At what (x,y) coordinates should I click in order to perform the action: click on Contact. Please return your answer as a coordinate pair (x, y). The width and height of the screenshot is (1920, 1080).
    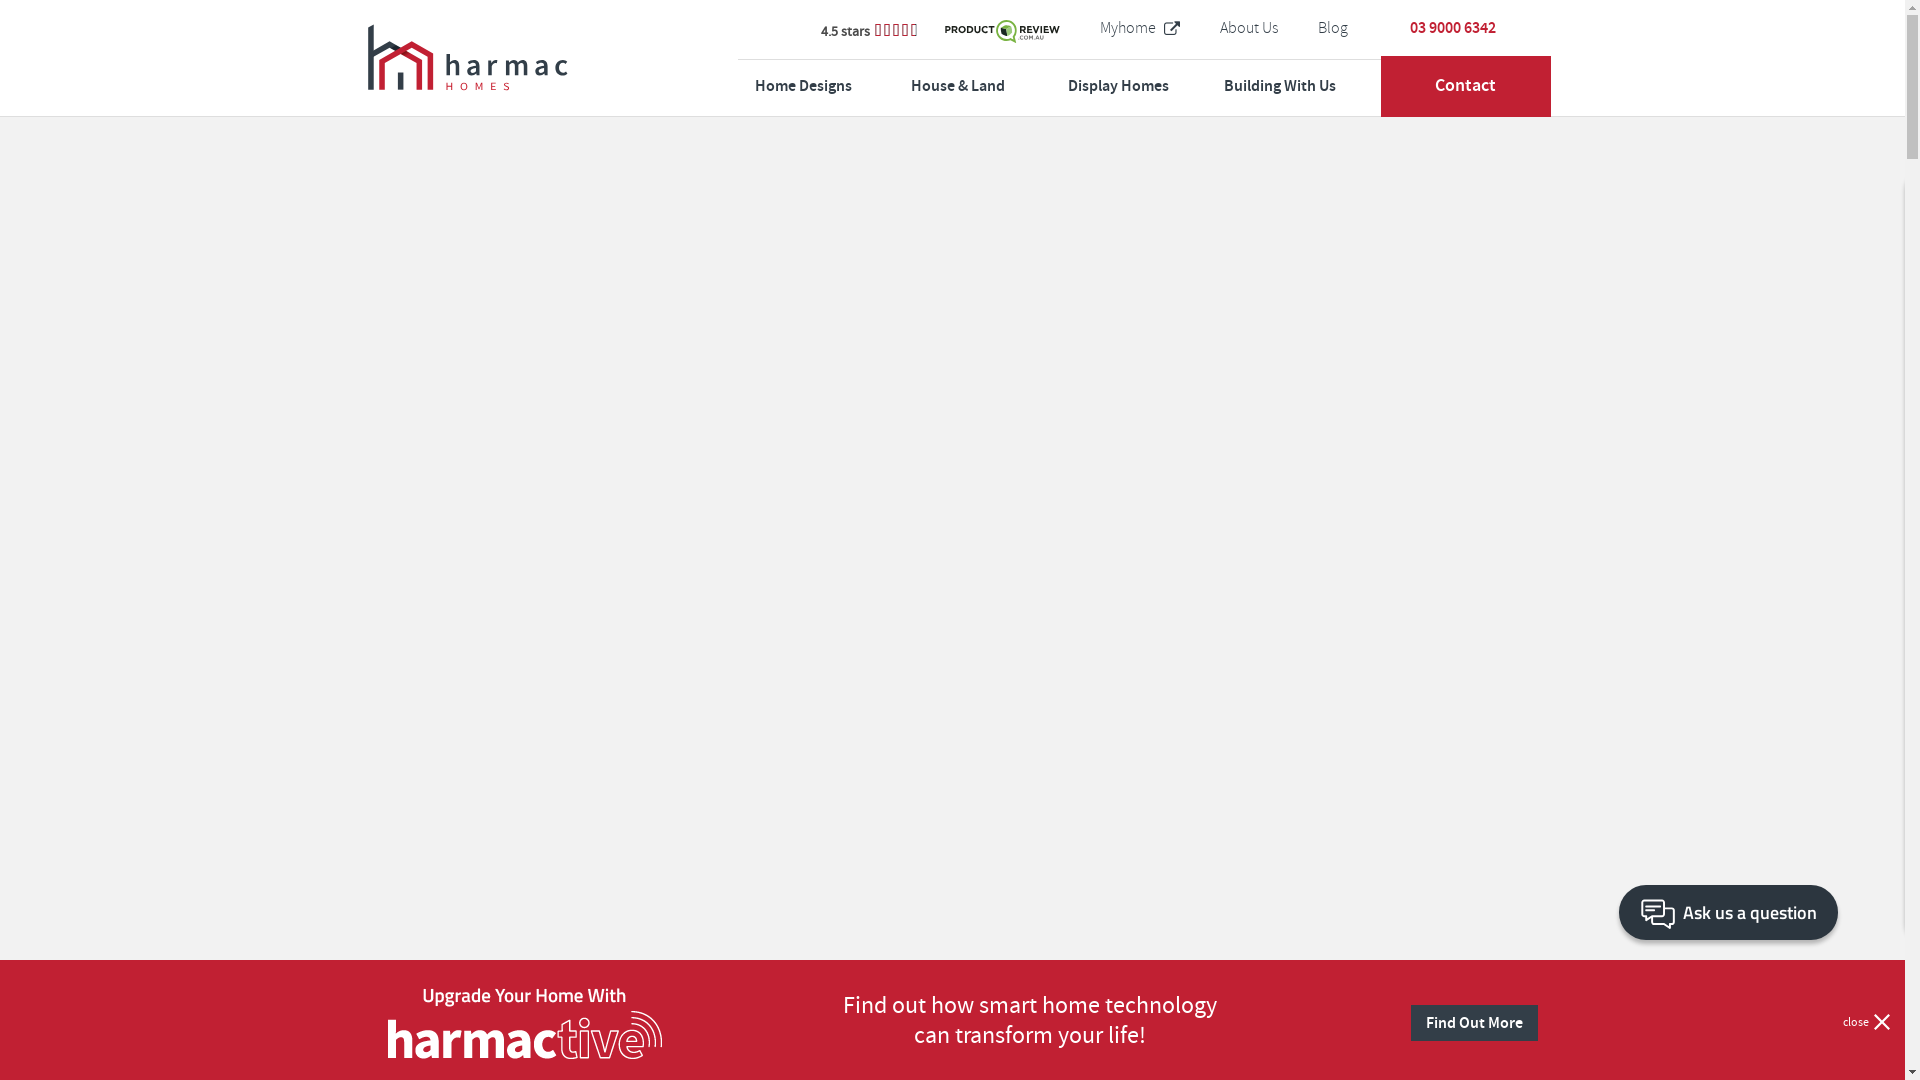
    Looking at the image, I should click on (1466, 86).